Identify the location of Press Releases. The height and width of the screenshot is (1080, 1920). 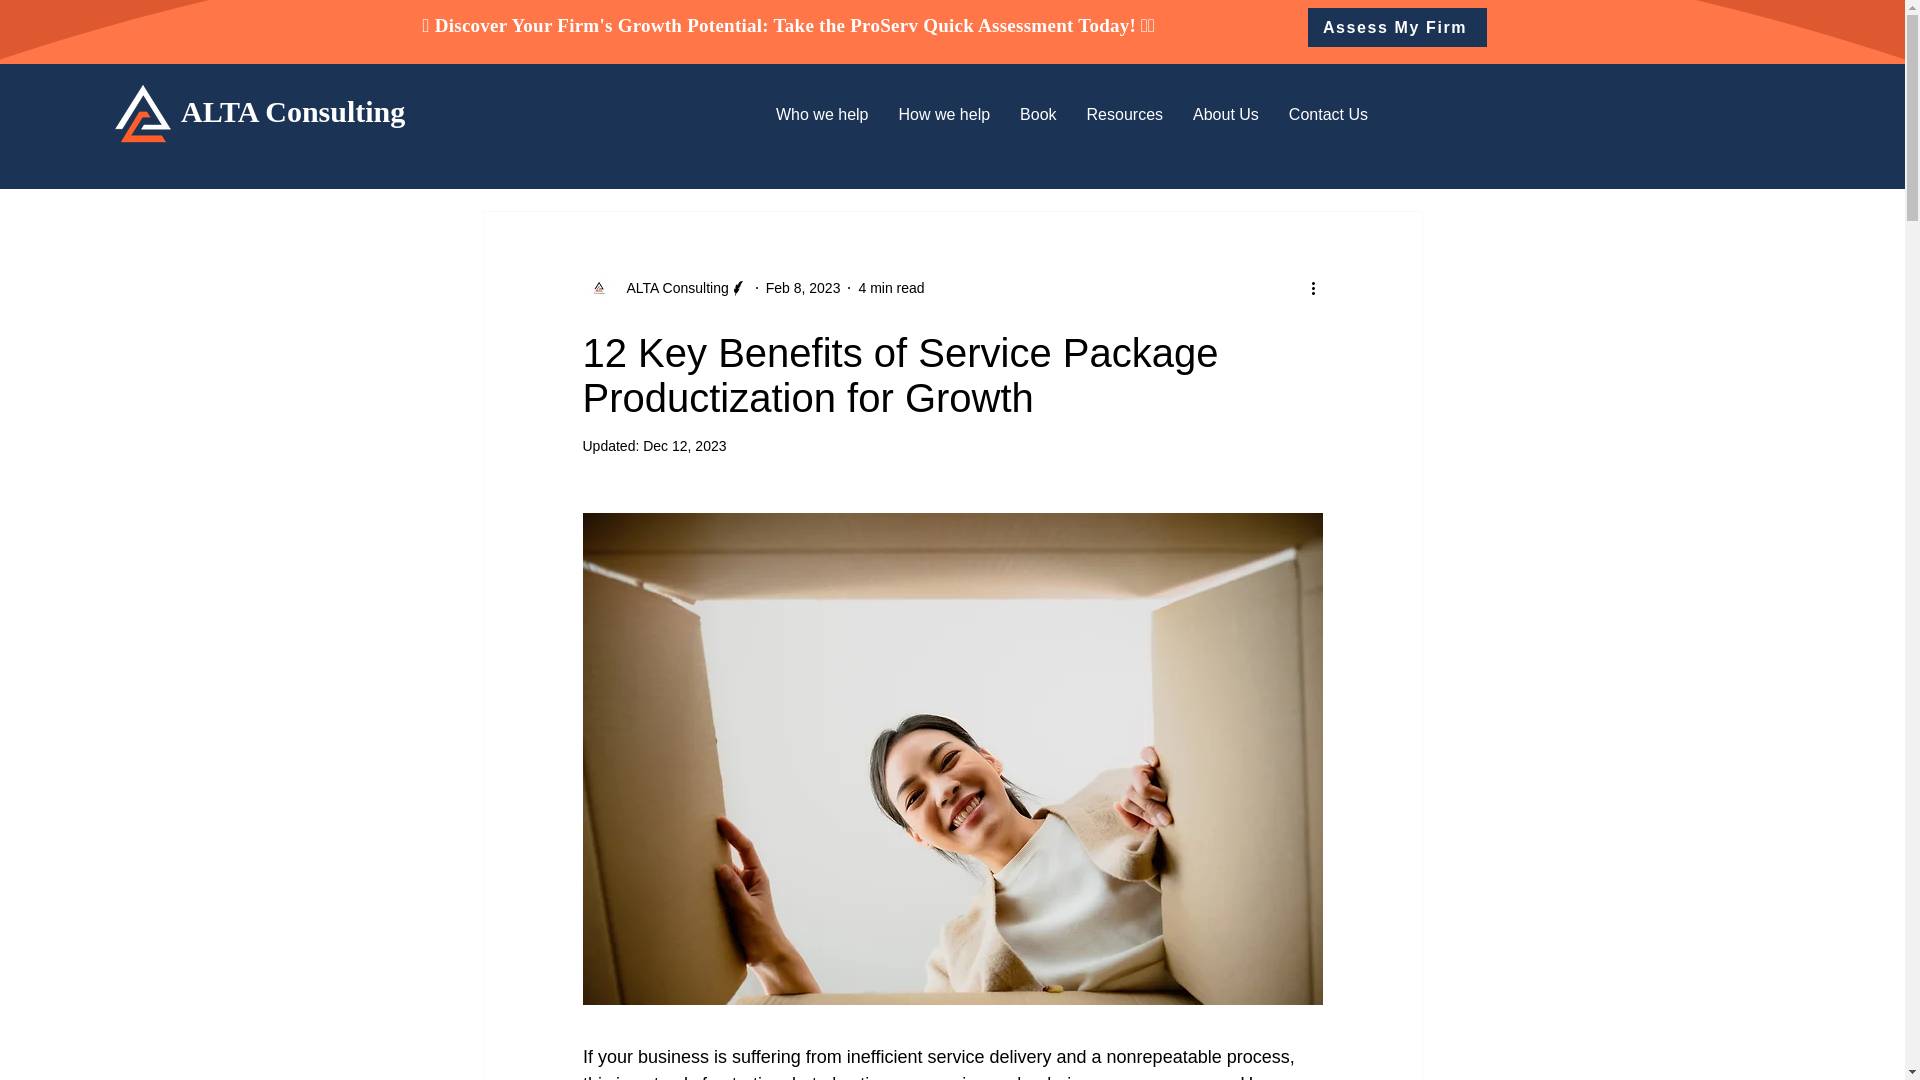
(1076, 150).